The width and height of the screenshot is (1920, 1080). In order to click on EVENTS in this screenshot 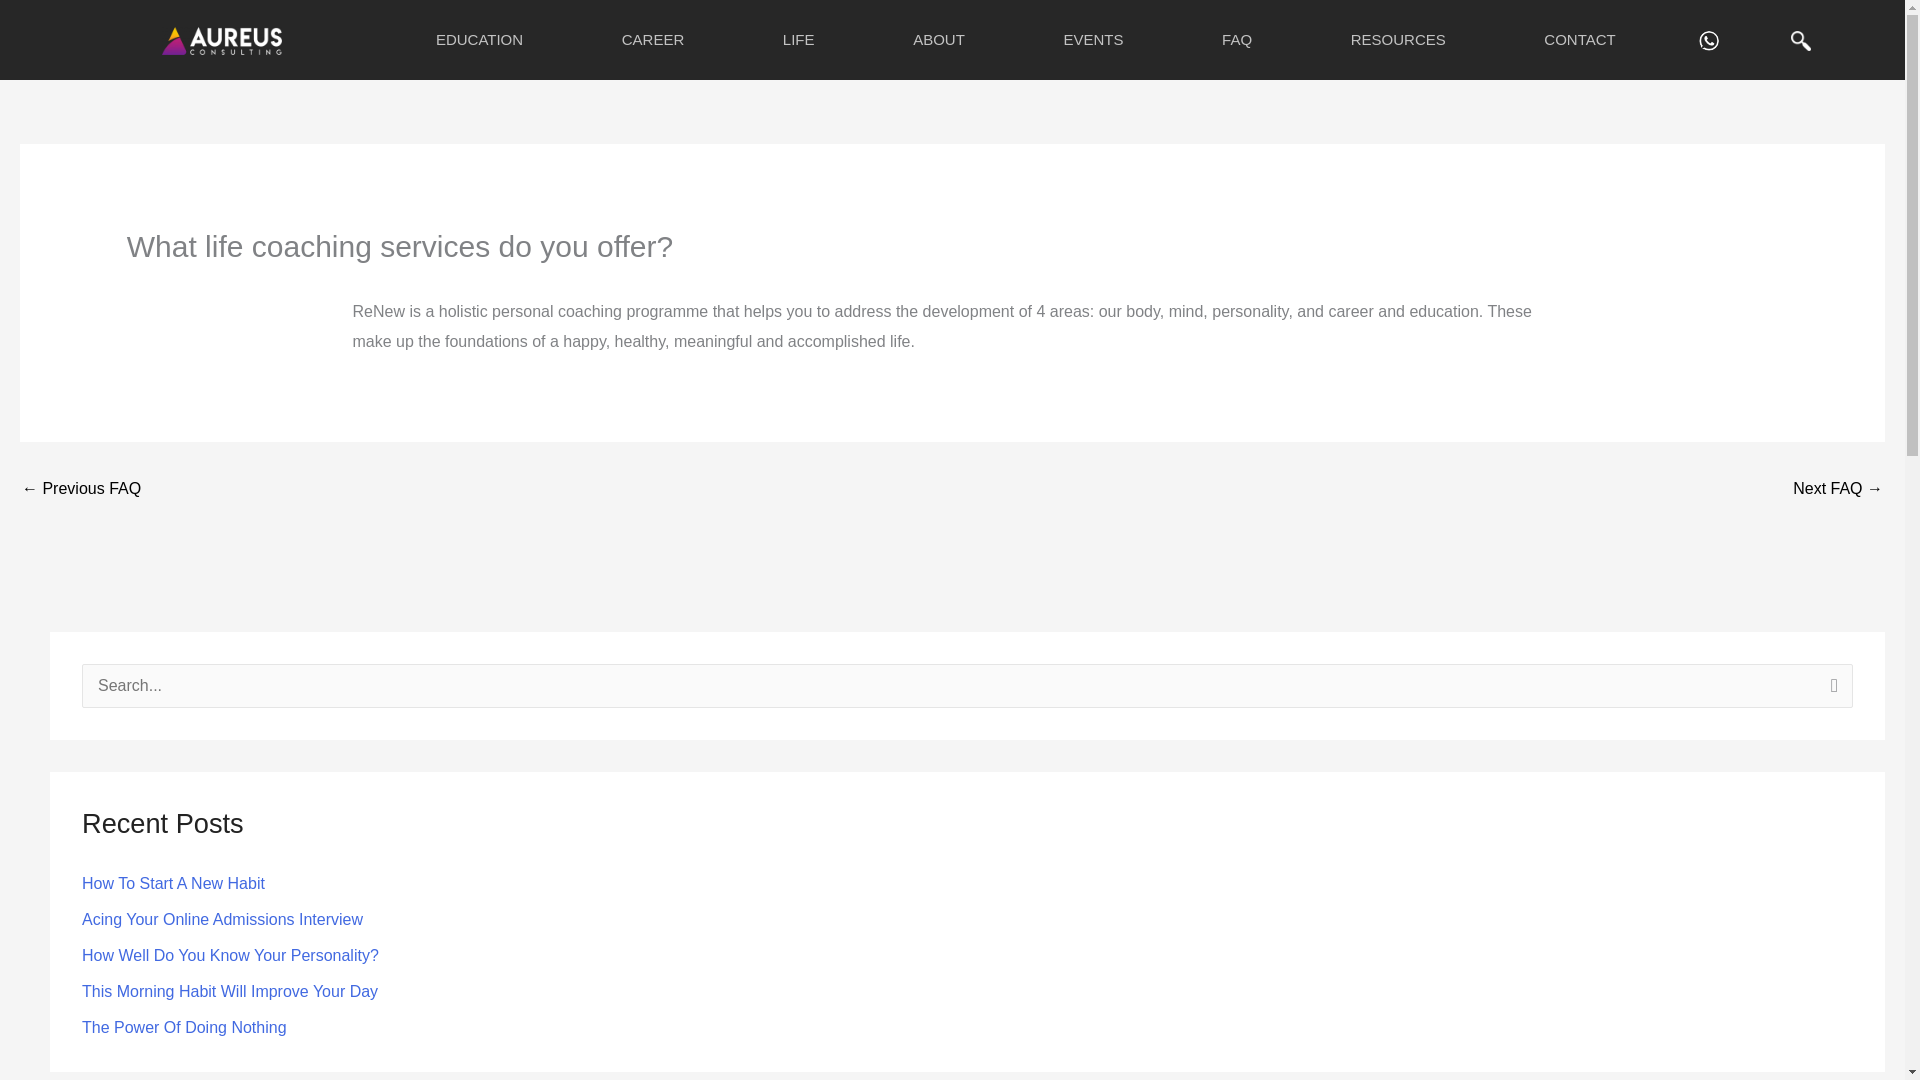, I will do `click(1093, 40)`.